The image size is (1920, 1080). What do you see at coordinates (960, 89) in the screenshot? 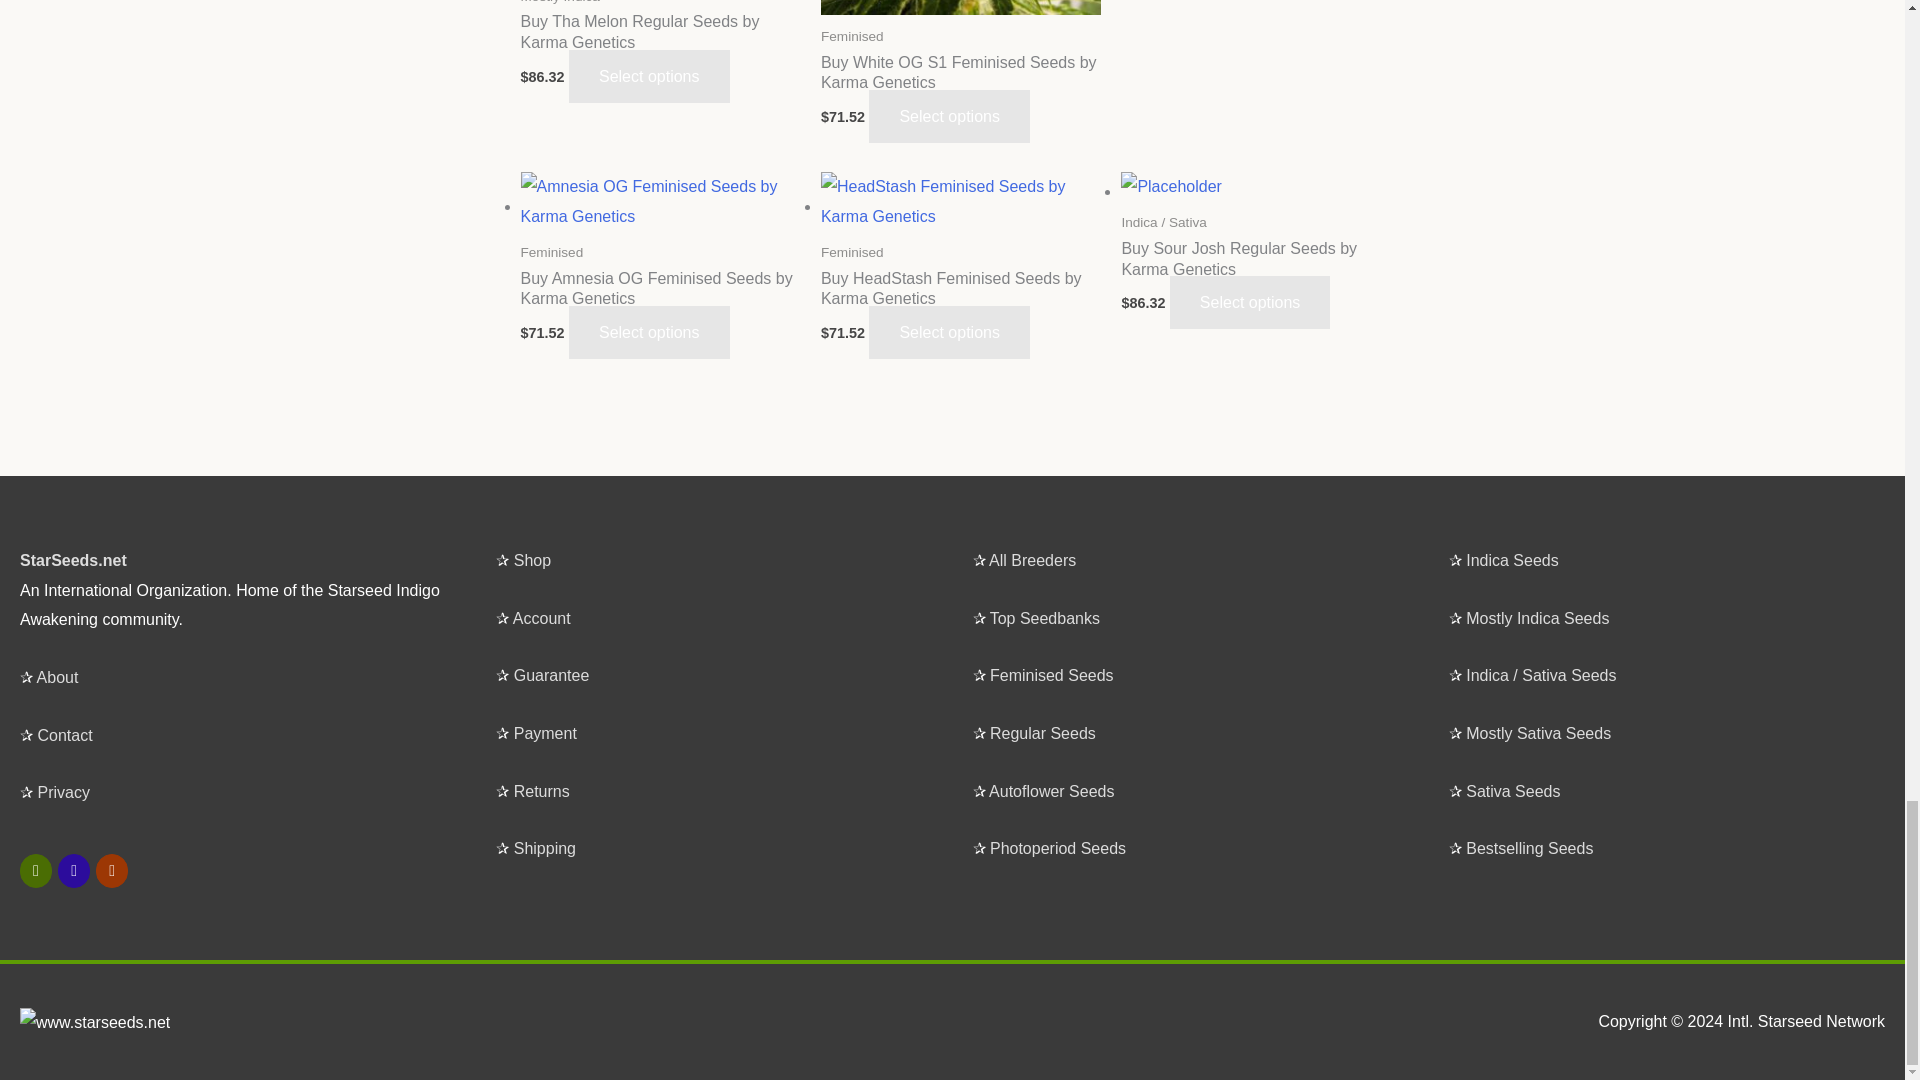
I see `Buy White OG S1 Feminised Seeds by Karma Genetics` at bounding box center [960, 89].